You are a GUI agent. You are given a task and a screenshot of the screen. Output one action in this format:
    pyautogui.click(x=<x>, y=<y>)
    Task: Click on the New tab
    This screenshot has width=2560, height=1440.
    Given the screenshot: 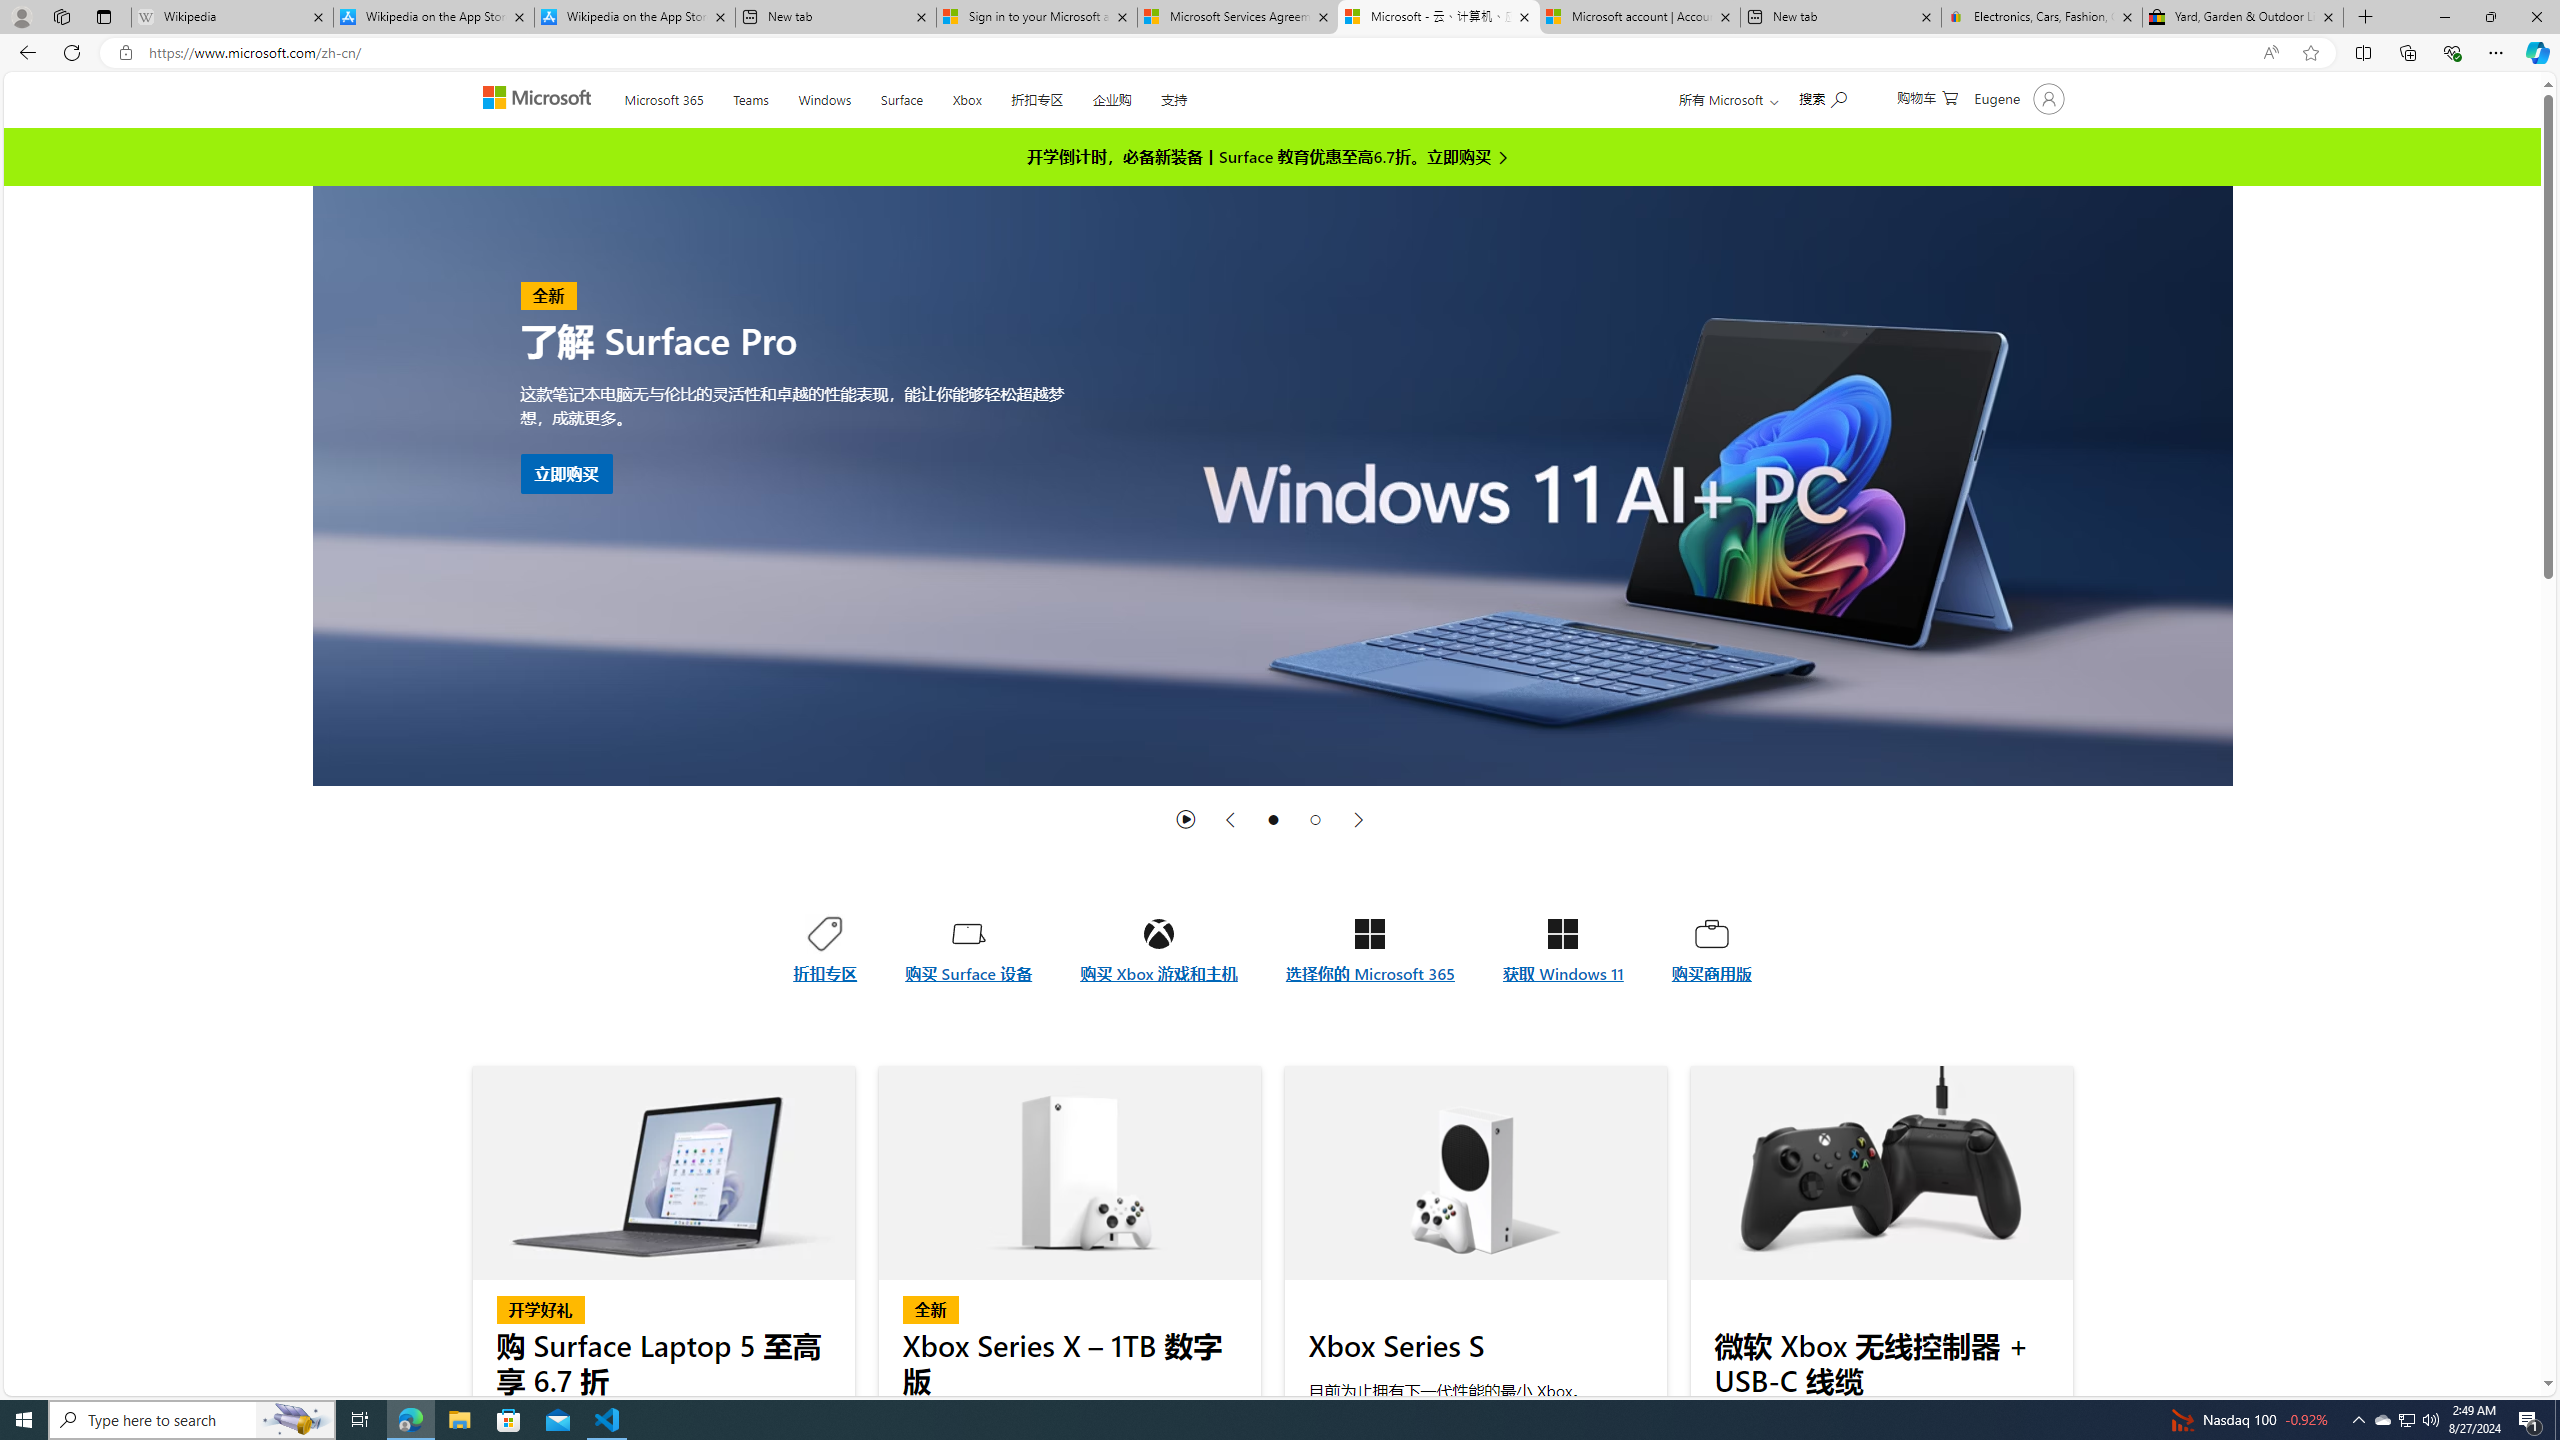 What is the action you would take?
    pyautogui.click(x=1842, y=17)
    